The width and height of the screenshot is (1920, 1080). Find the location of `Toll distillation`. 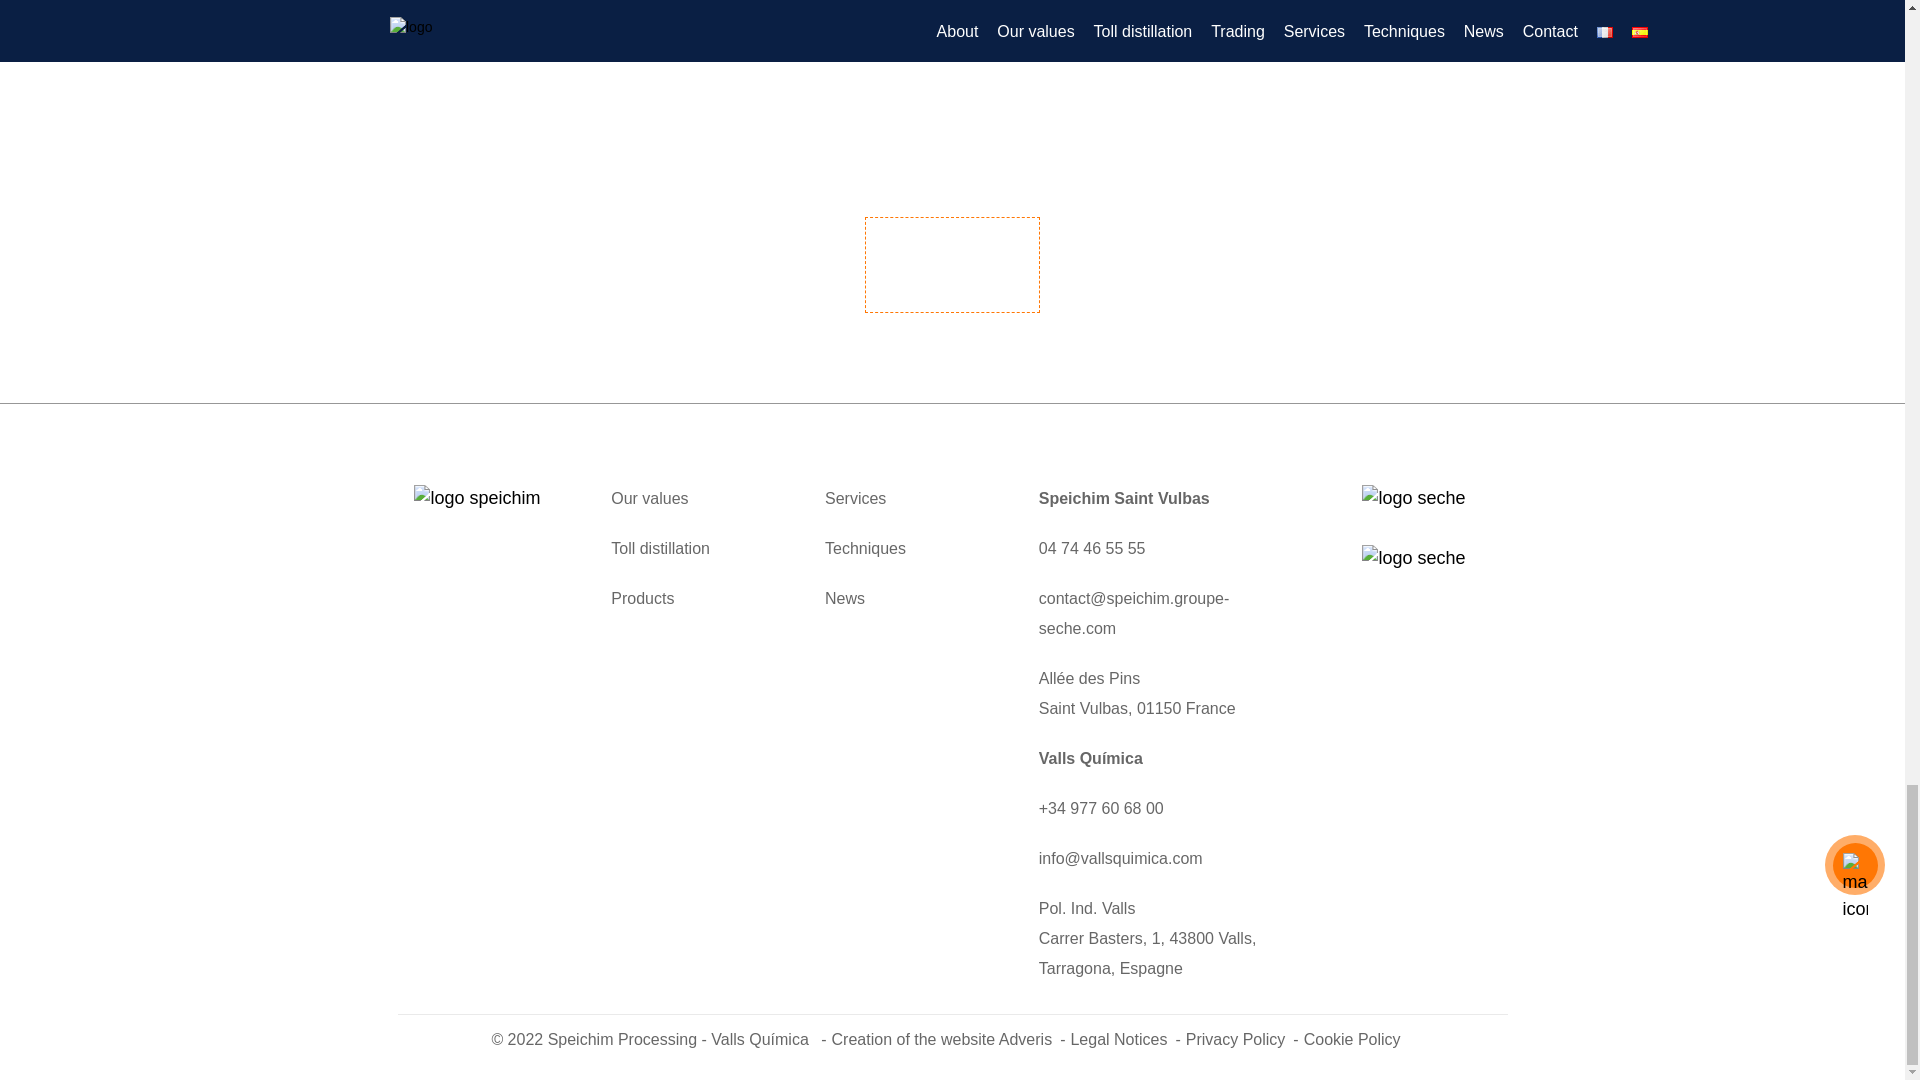

Toll distillation is located at coordinates (660, 548).